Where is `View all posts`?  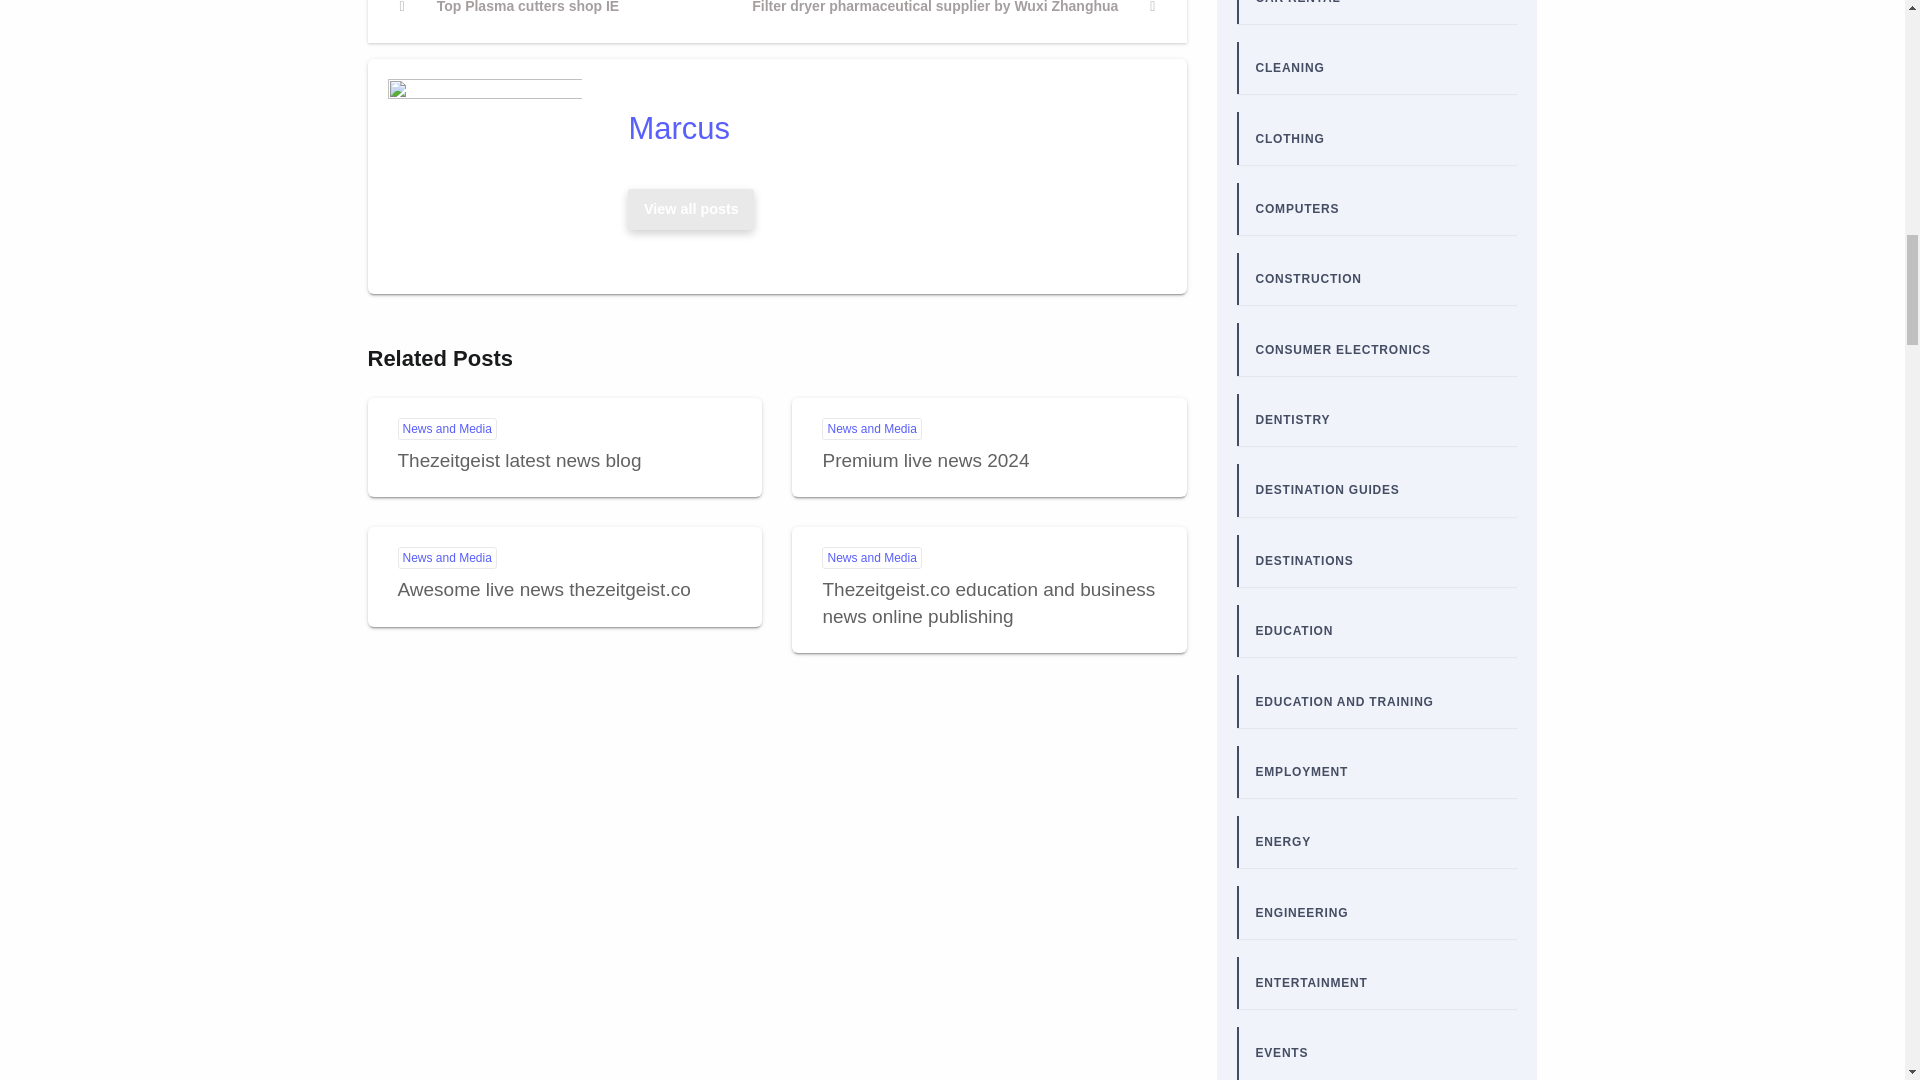 View all posts is located at coordinates (691, 208).